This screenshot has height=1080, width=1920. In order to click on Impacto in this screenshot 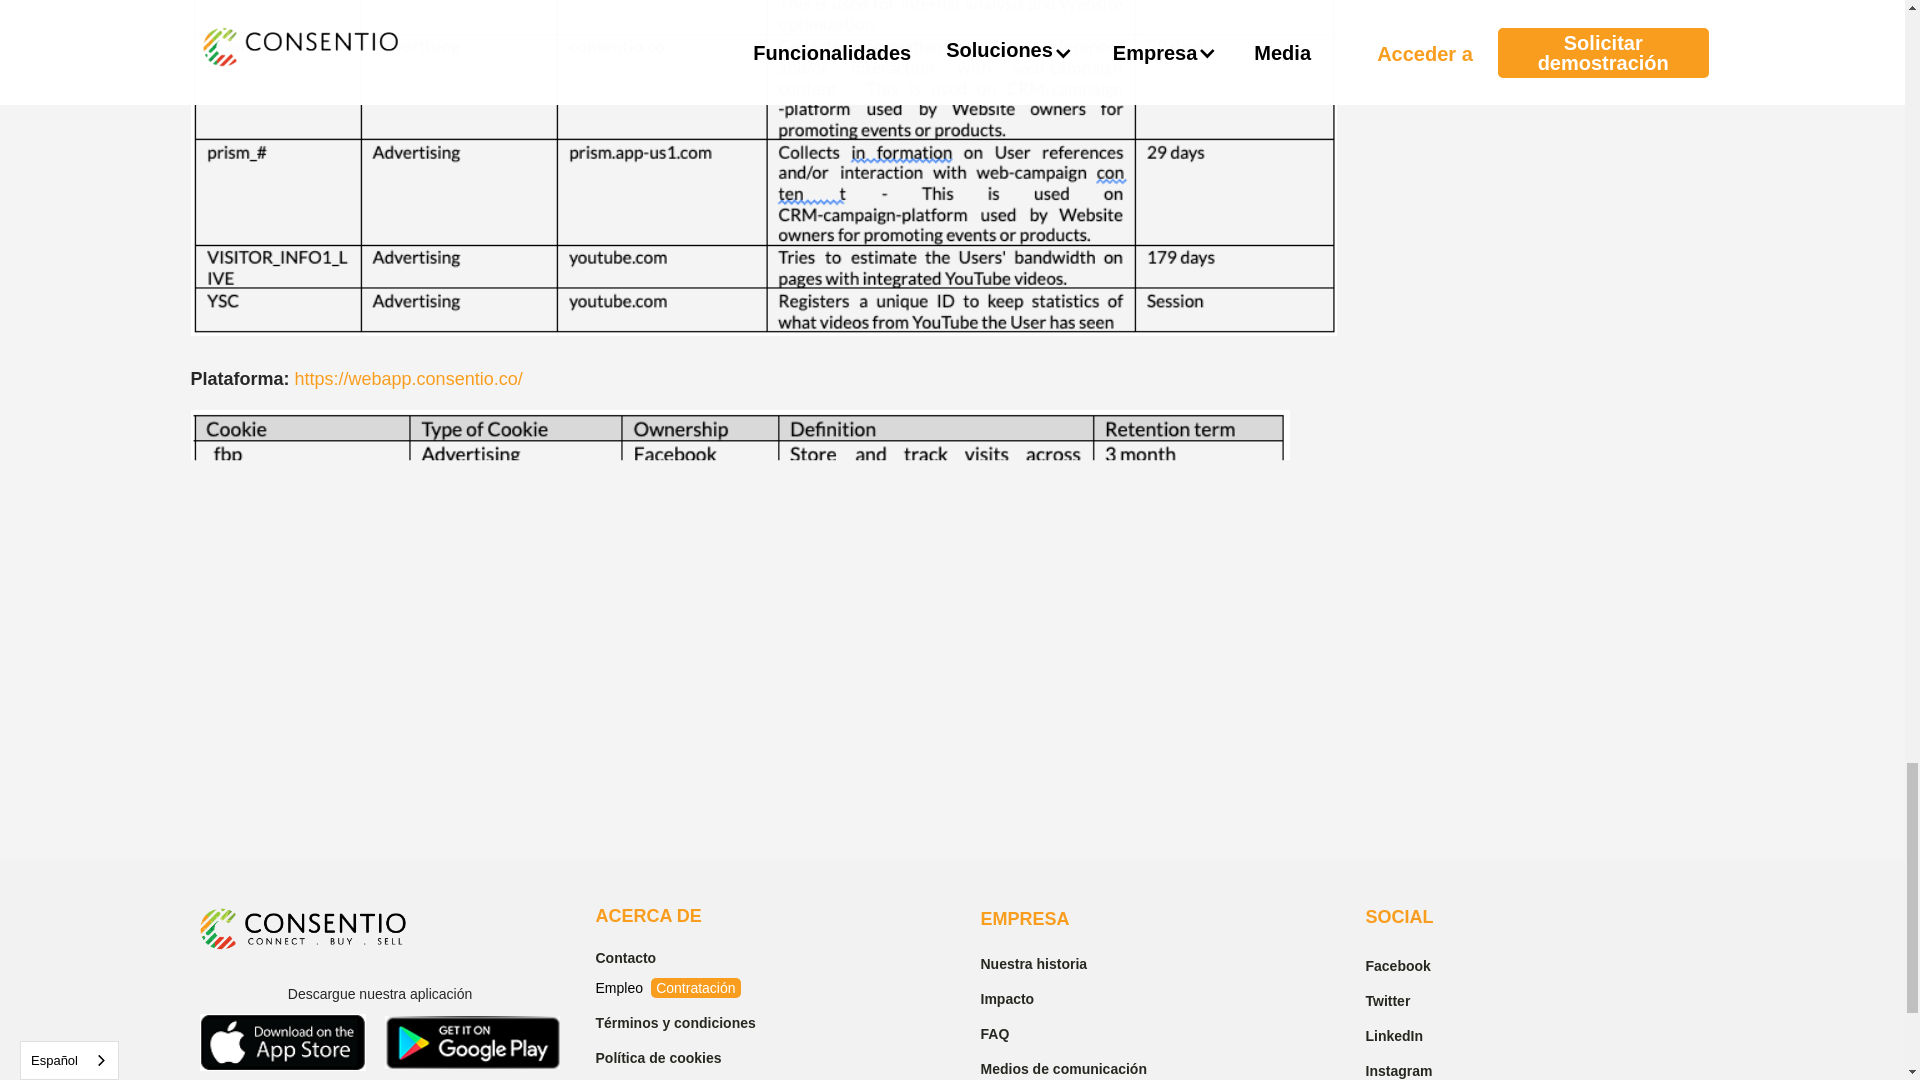, I will do `click(1080, 996)`.